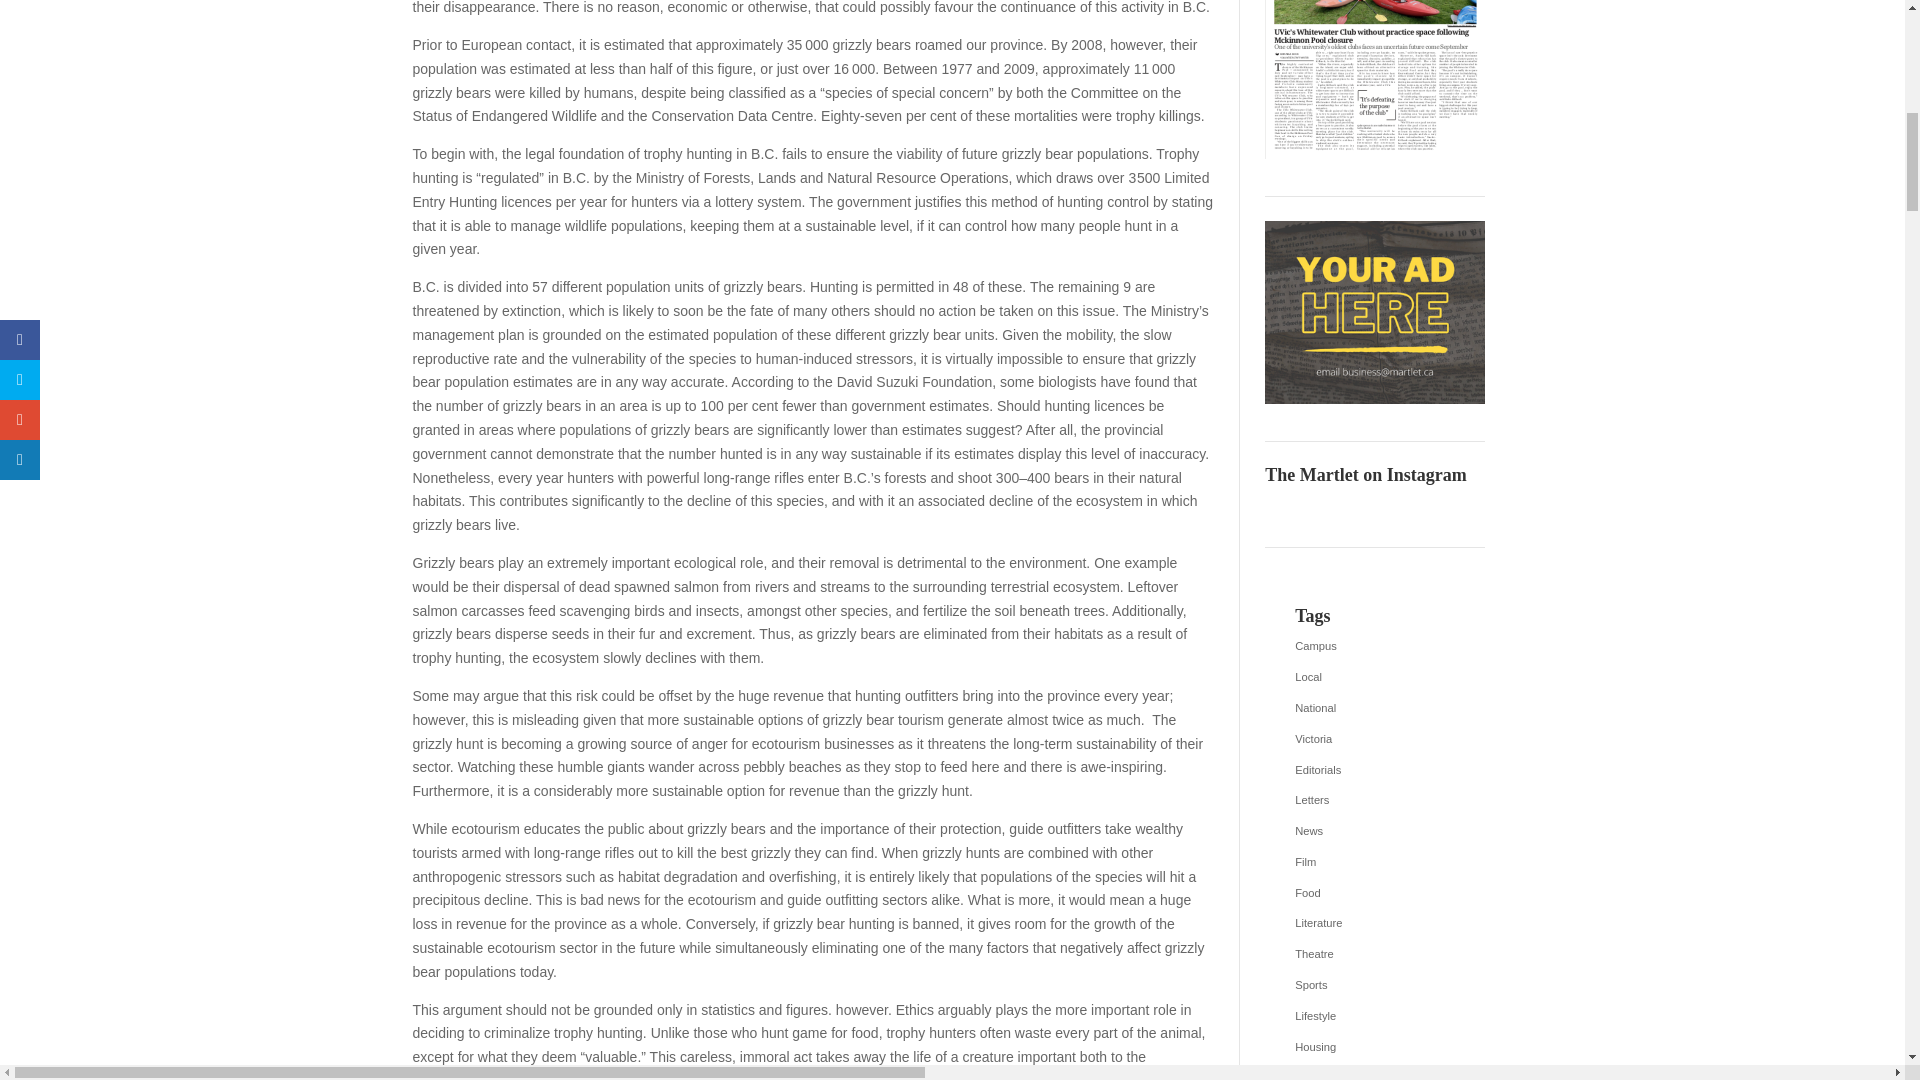 The height and width of the screenshot is (1080, 1920). What do you see at coordinates (1374, 79) in the screenshot?
I see `Our Digital Print Issue` at bounding box center [1374, 79].